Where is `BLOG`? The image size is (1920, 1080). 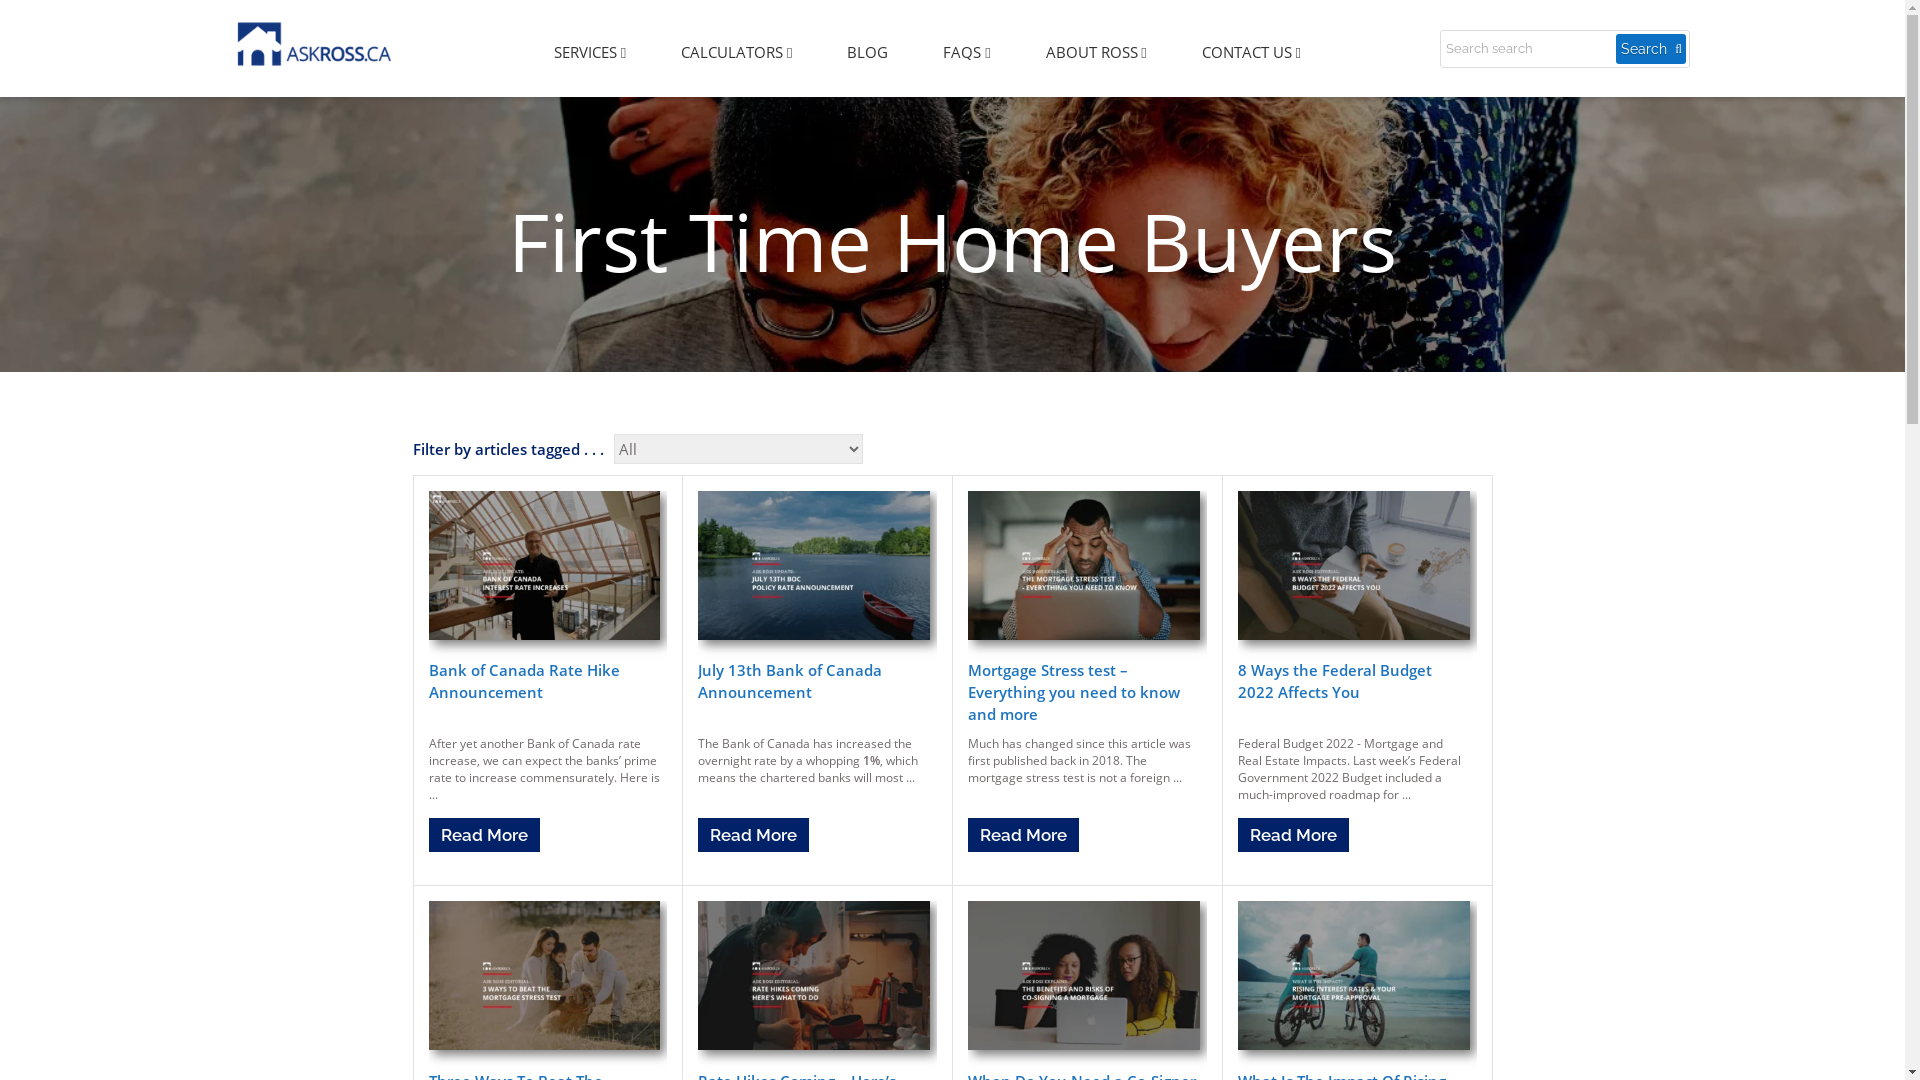 BLOG is located at coordinates (868, 52).